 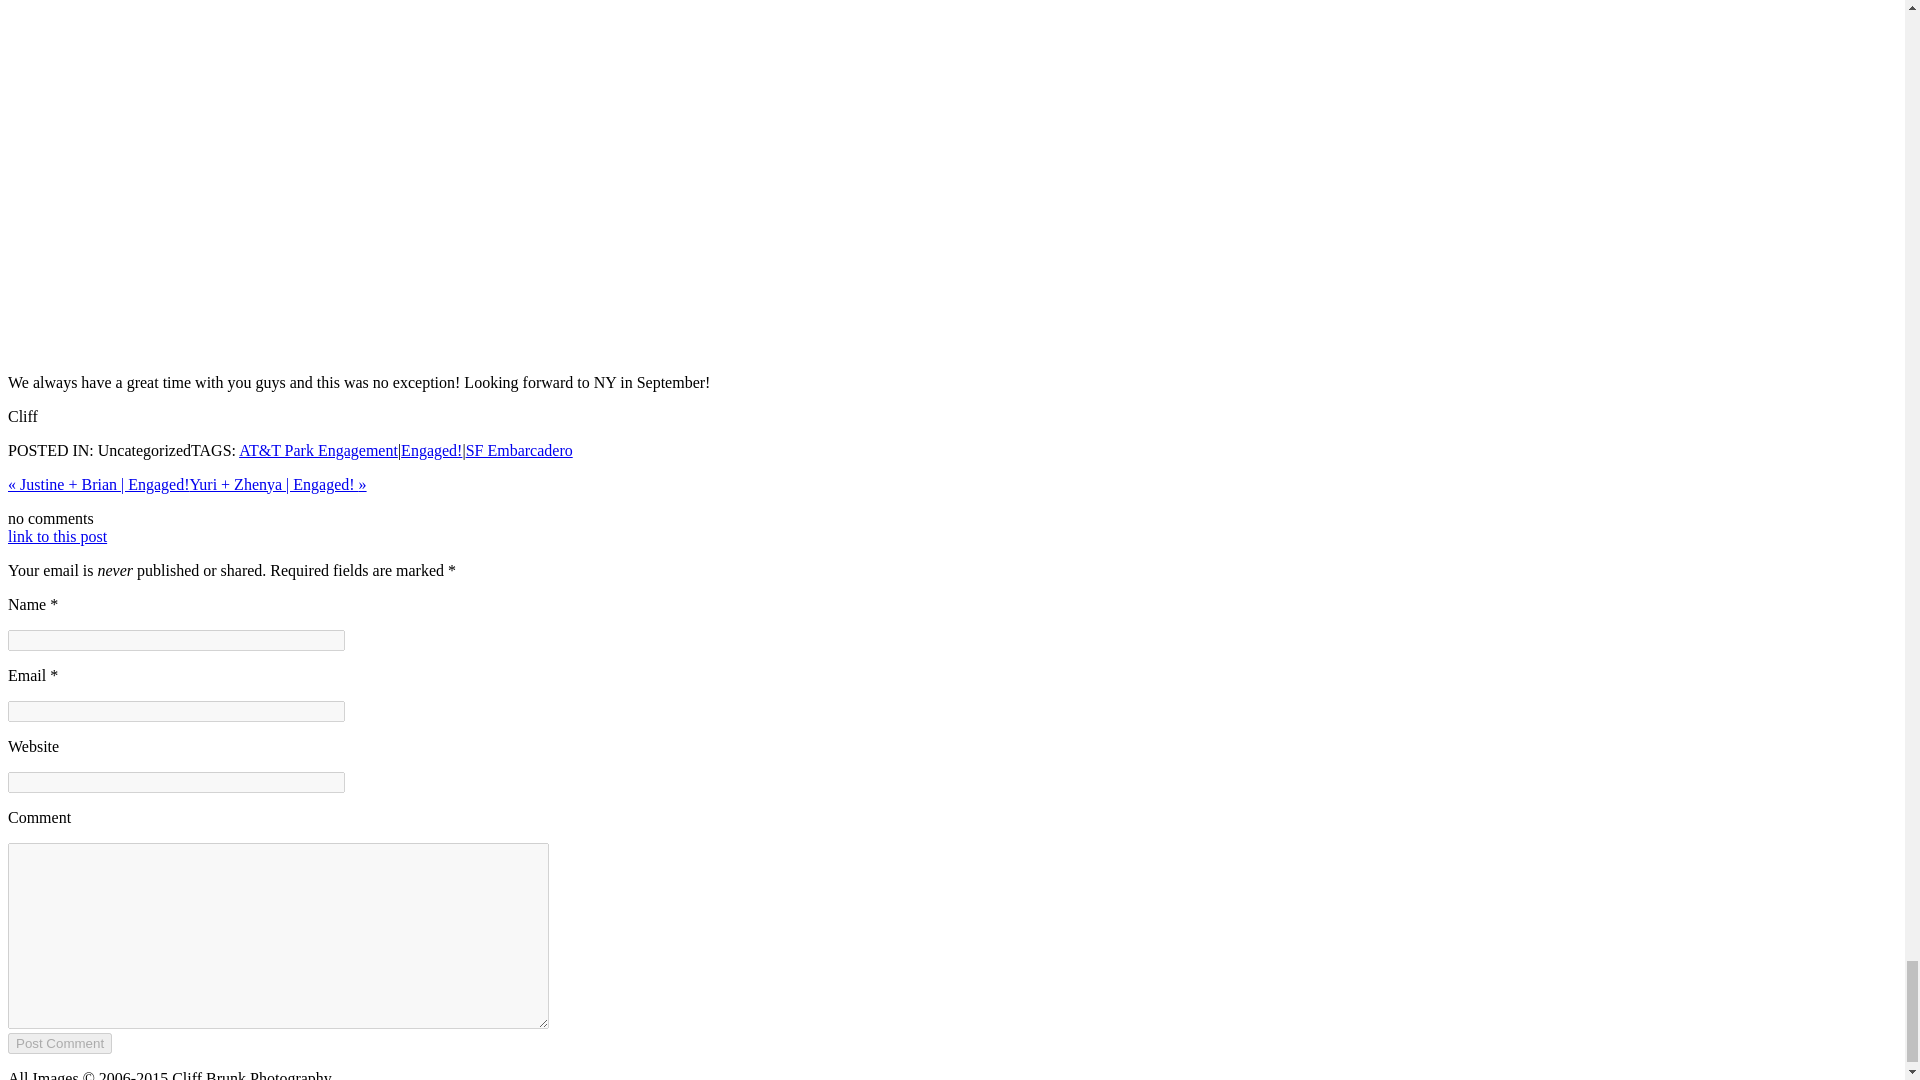 What do you see at coordinates (432, 450) in the screenshot?
I see `Engaged!` at bounding box center [432, 450].